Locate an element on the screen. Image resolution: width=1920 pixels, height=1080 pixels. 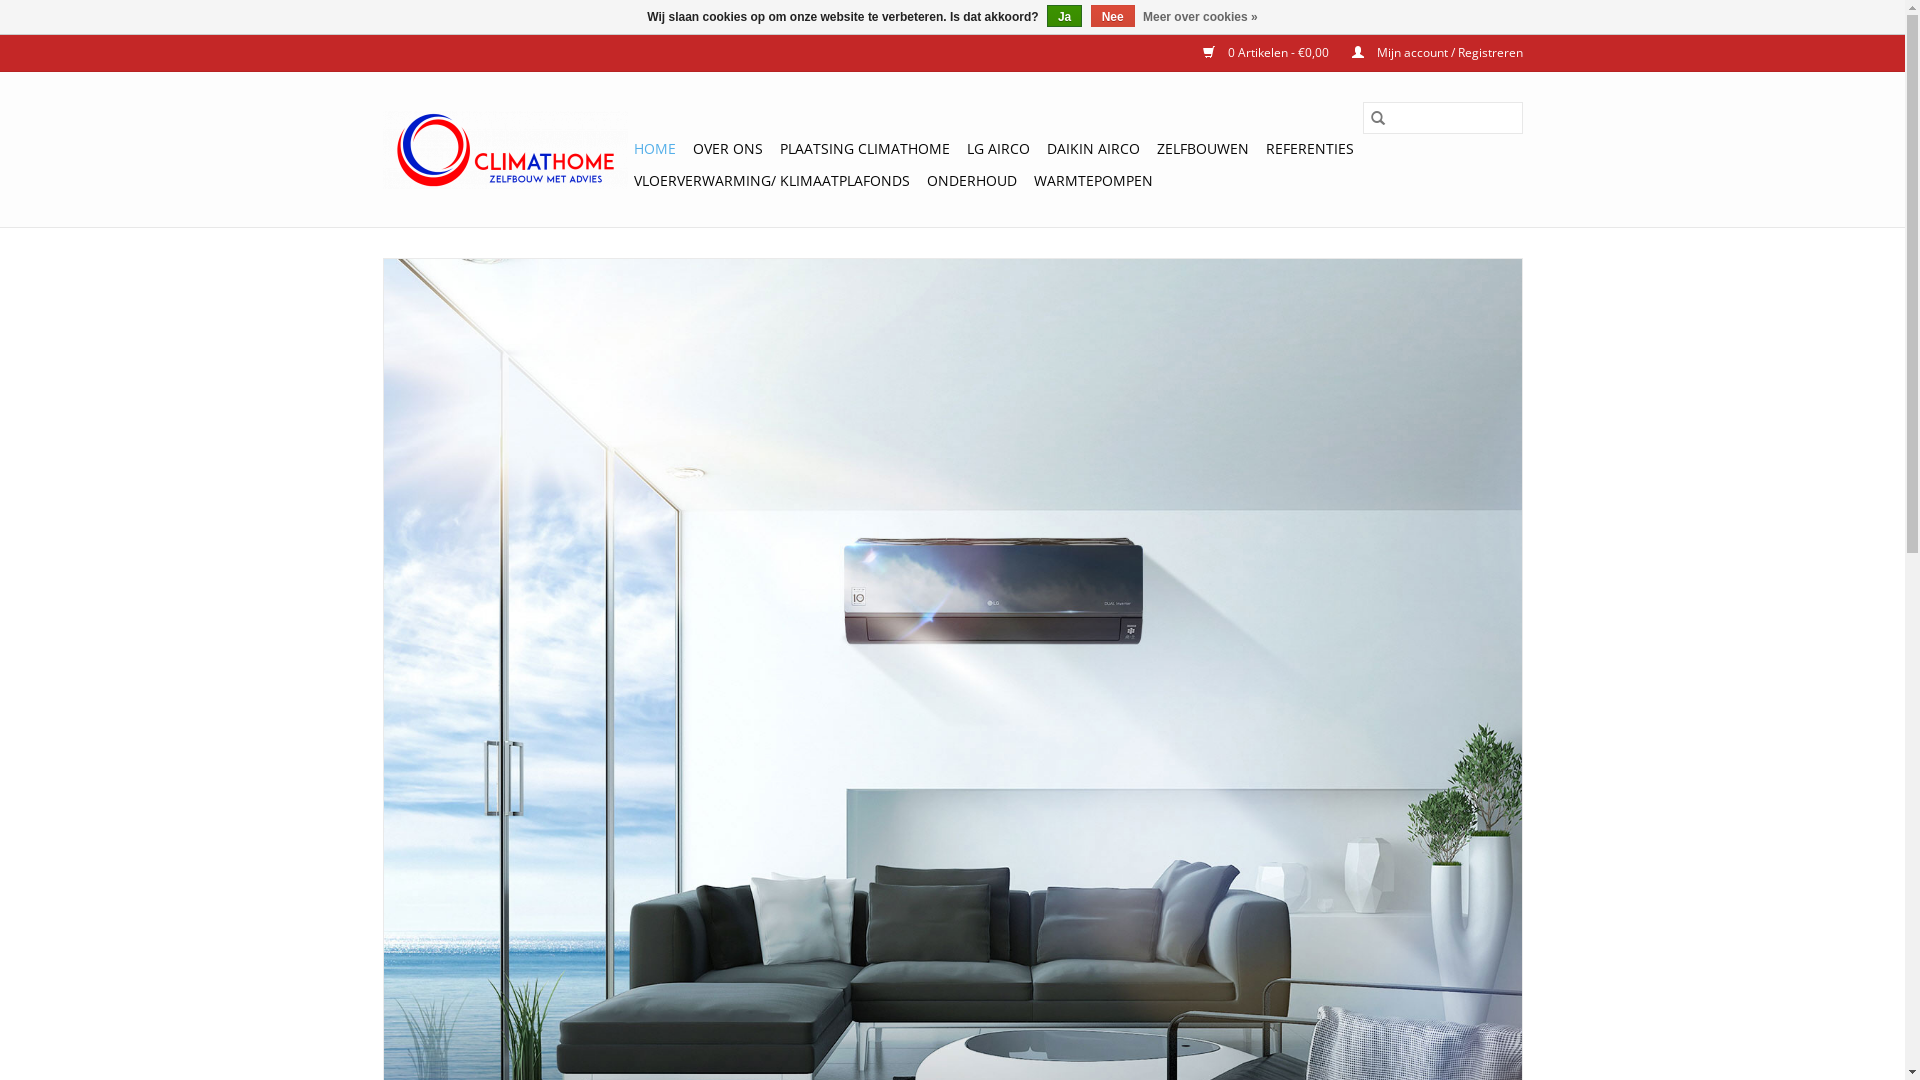
REFERENTIES is located at coordinates (1310, 149).